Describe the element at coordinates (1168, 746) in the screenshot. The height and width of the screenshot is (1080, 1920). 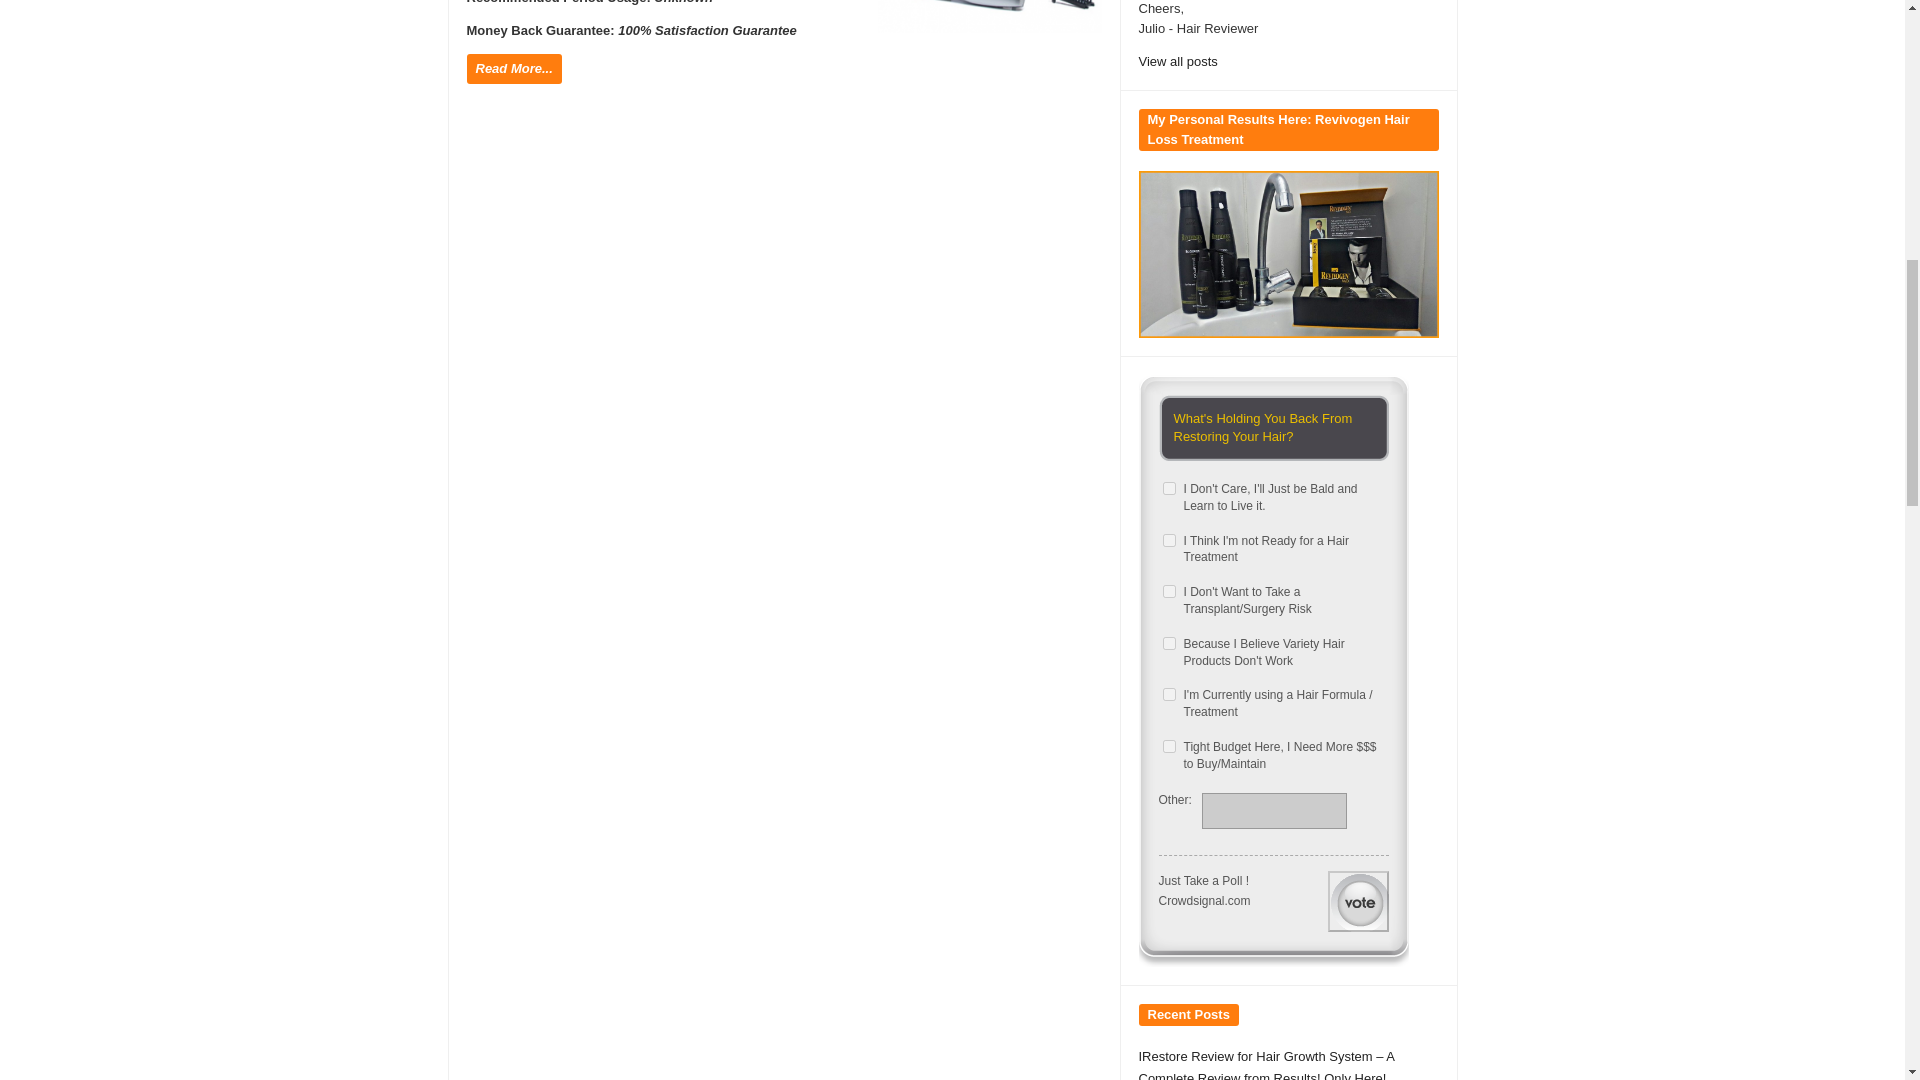
I see `43759913` at that location.